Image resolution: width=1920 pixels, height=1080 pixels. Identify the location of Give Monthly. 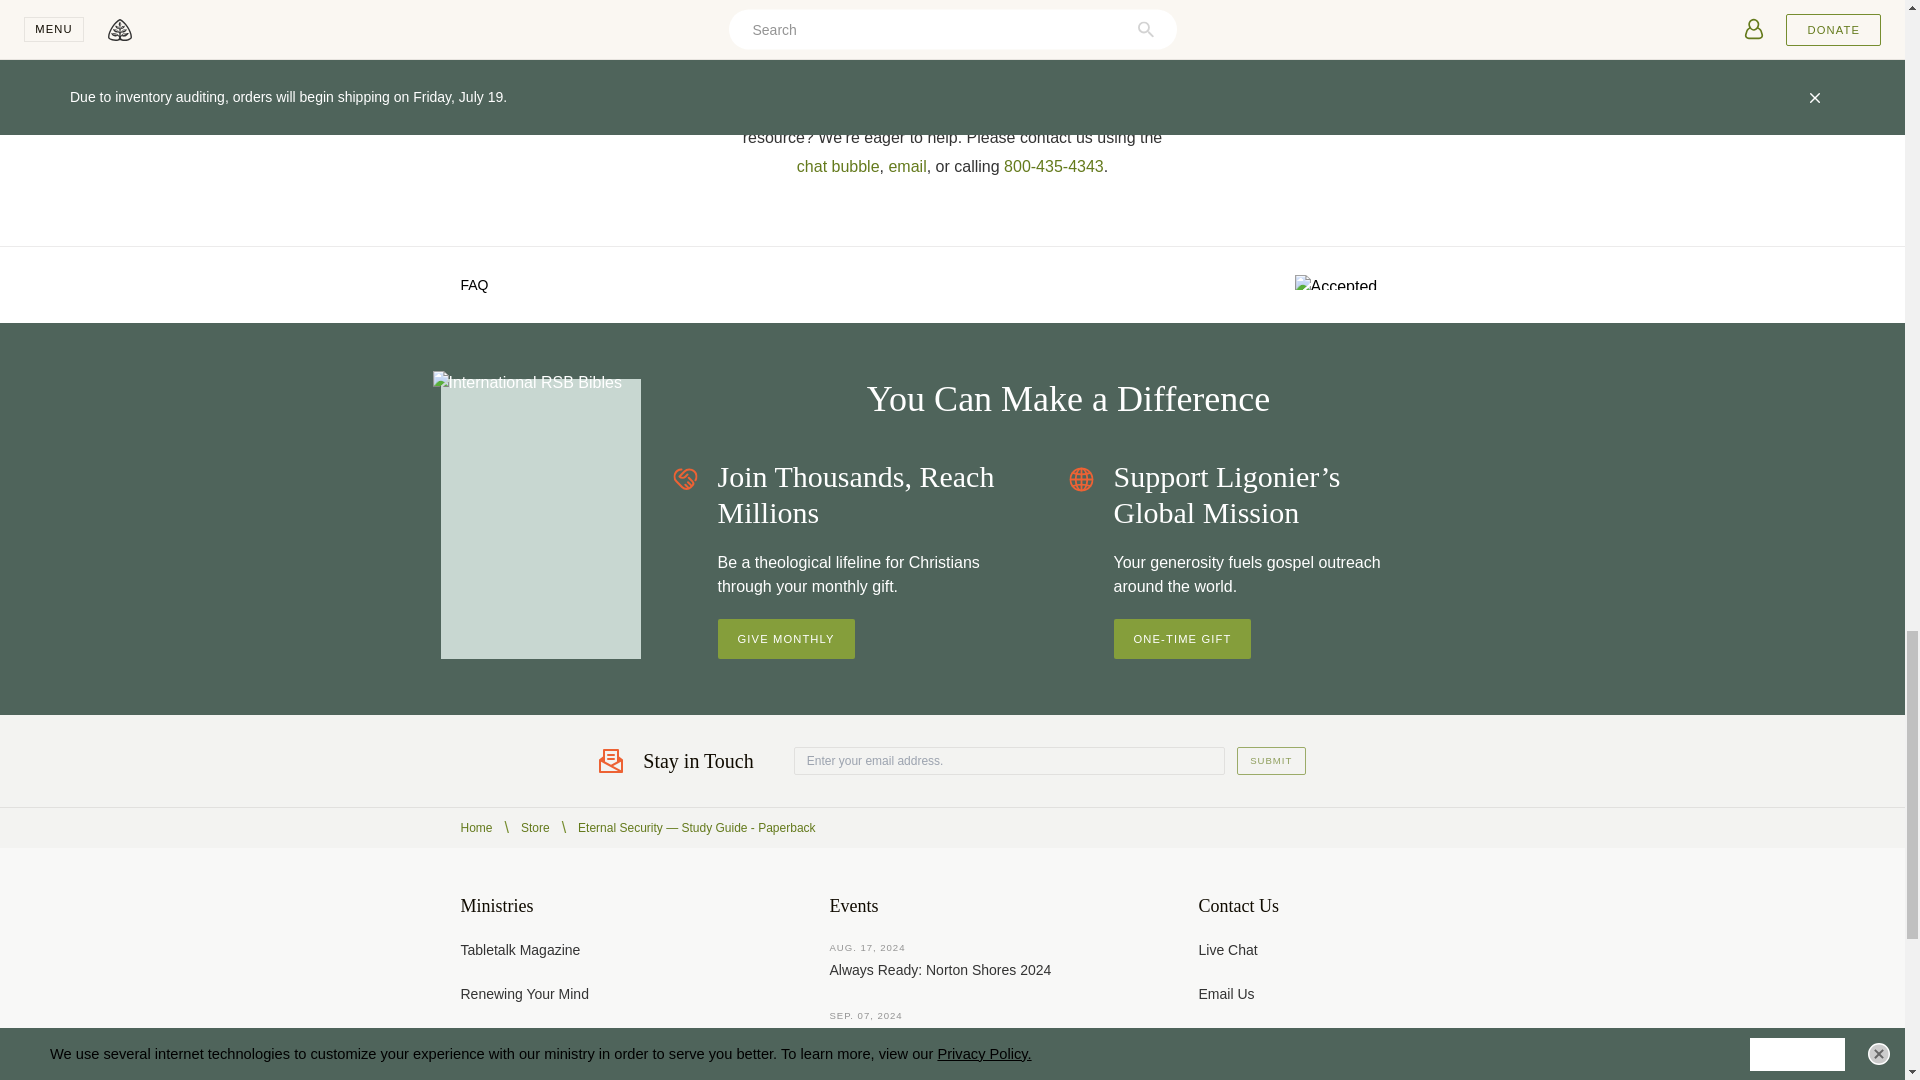
(786, 638).